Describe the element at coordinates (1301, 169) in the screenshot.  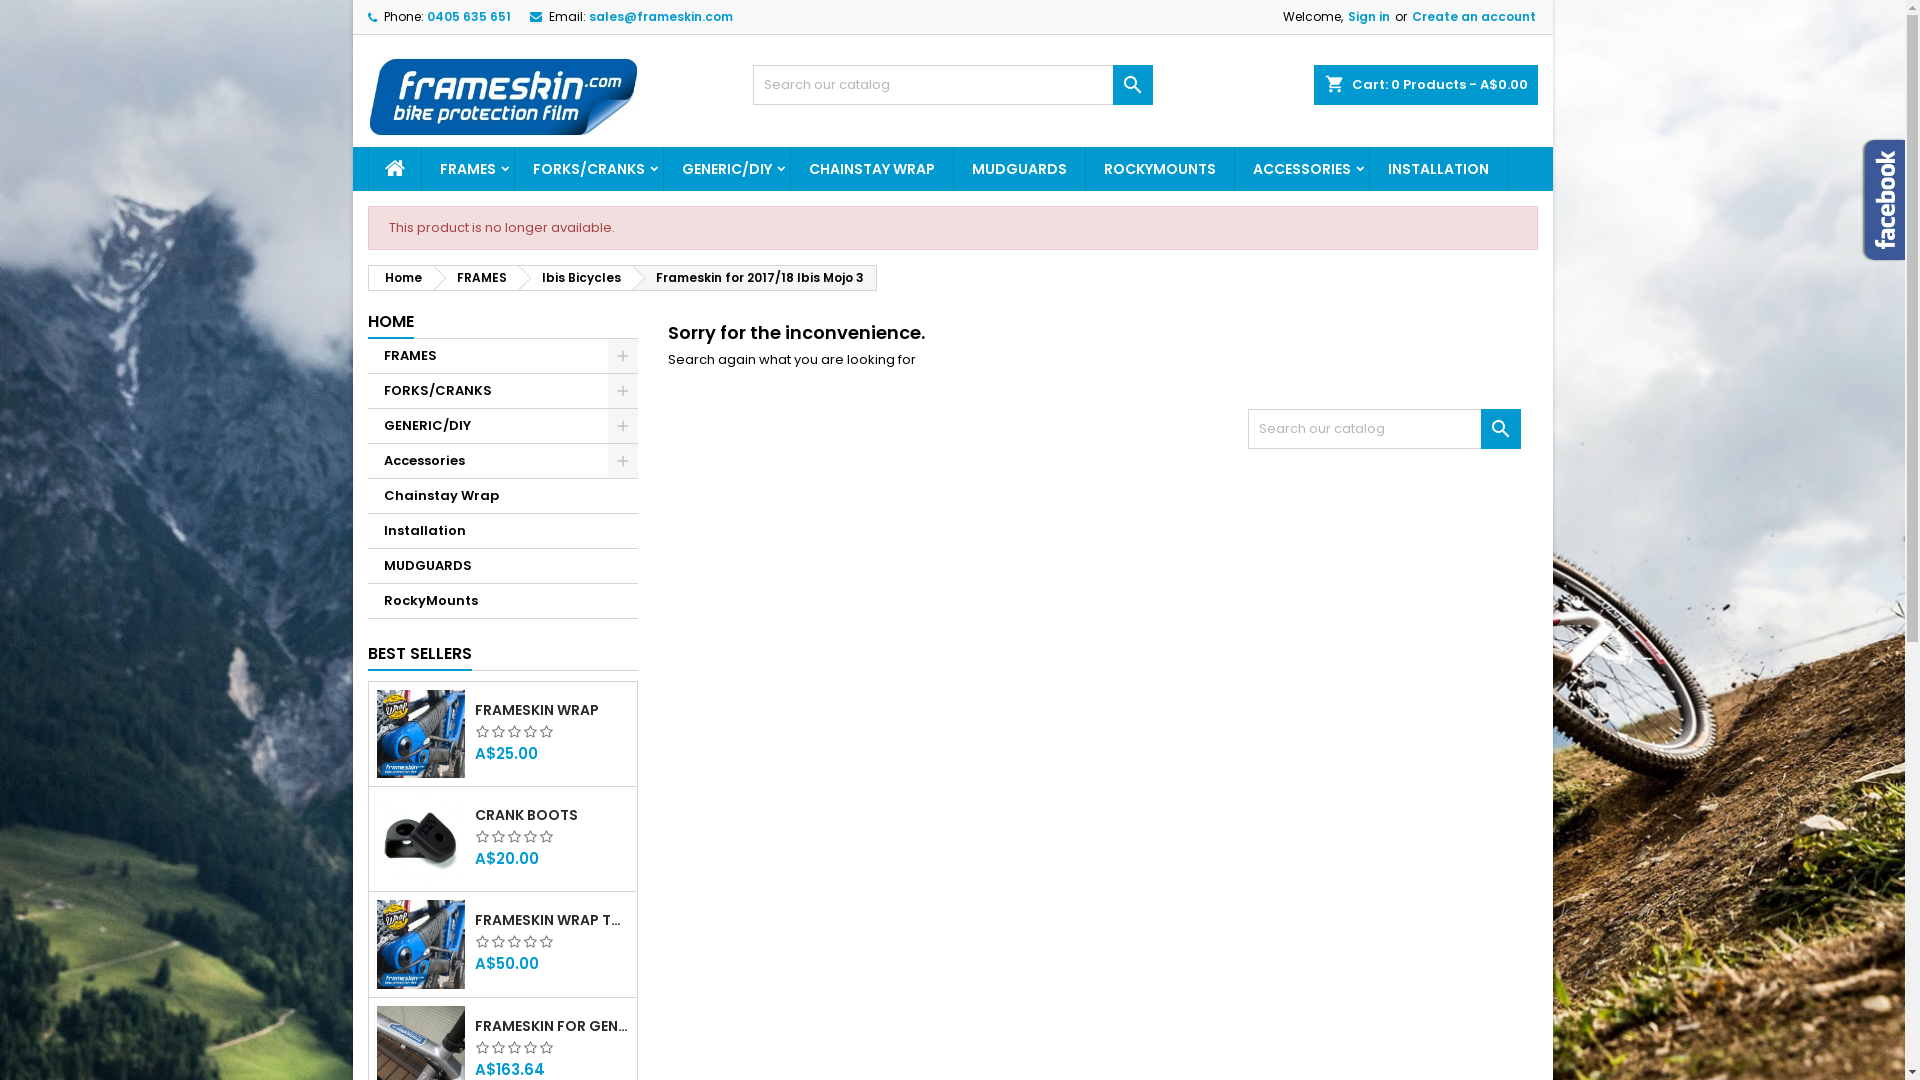
I see `ACCESSORIES` at that location.